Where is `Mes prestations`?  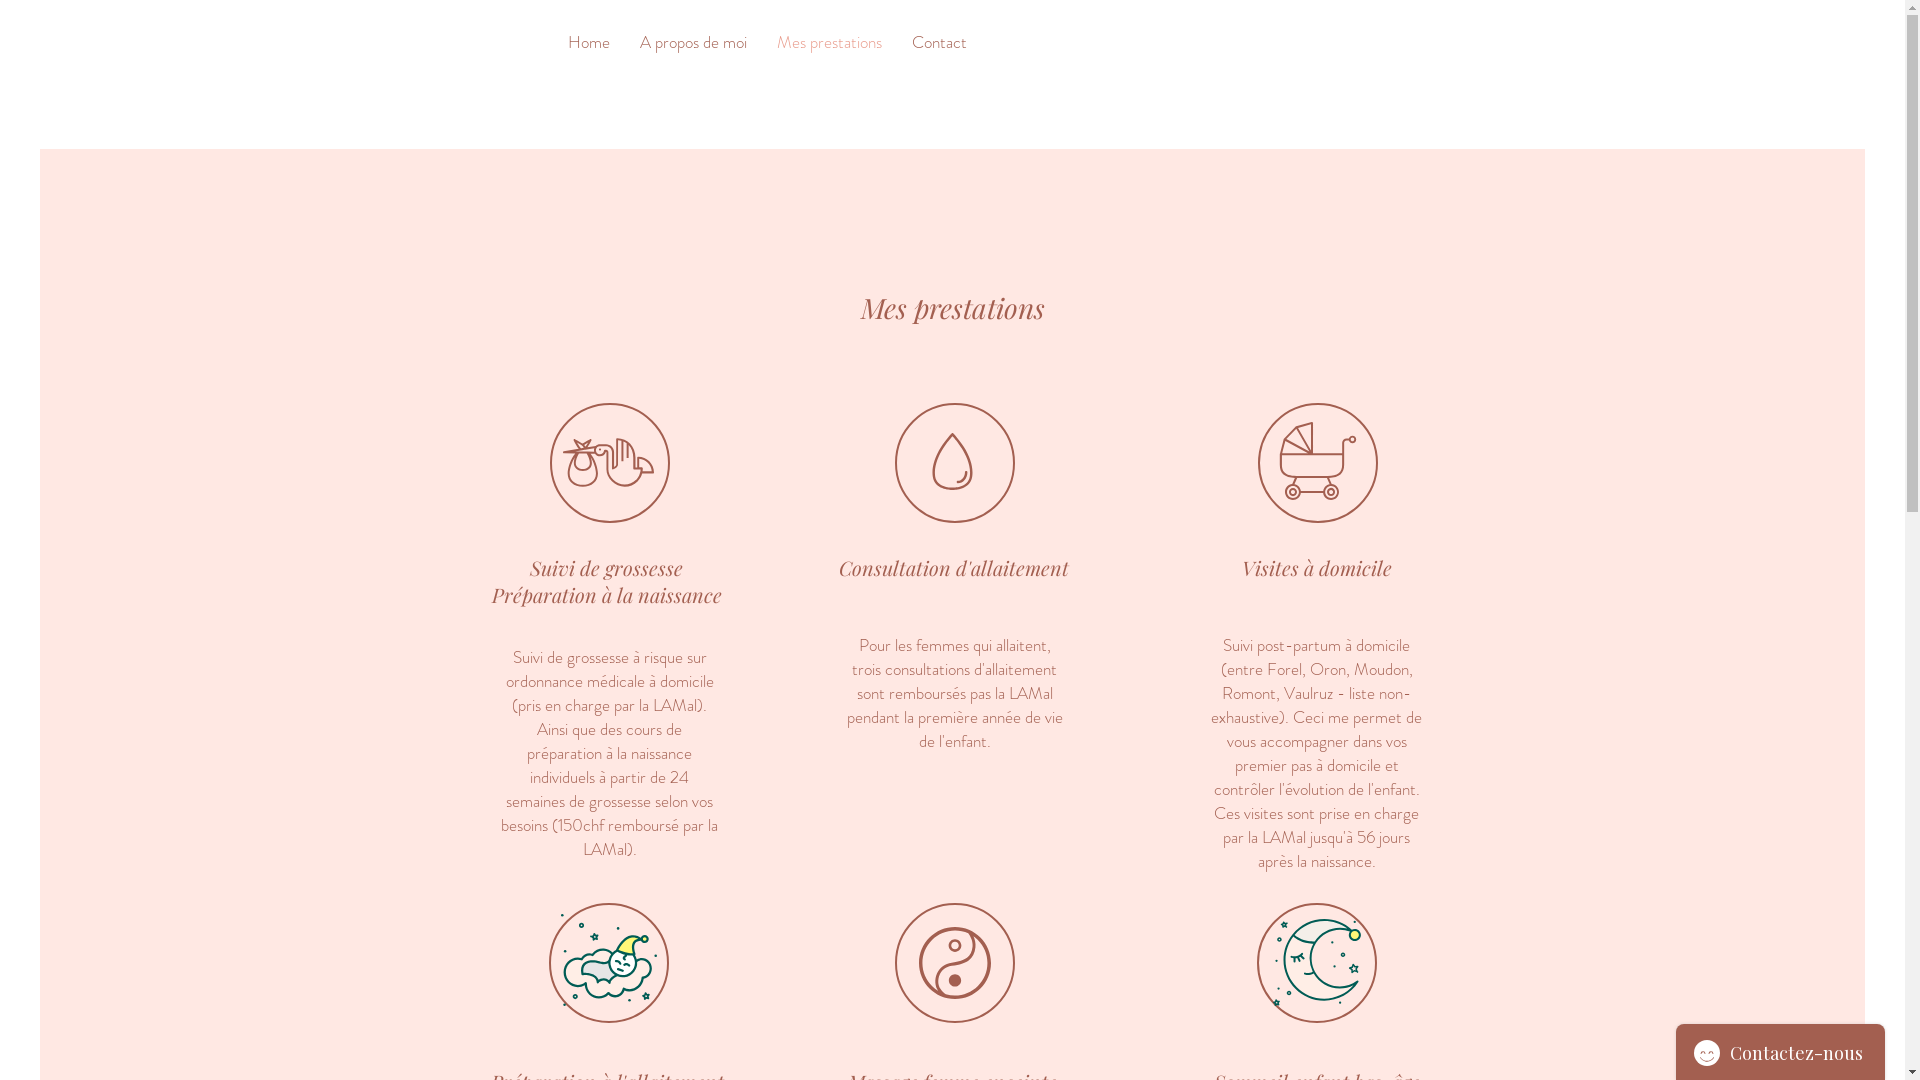
Mes prestations is located at coordinates (830, 42).